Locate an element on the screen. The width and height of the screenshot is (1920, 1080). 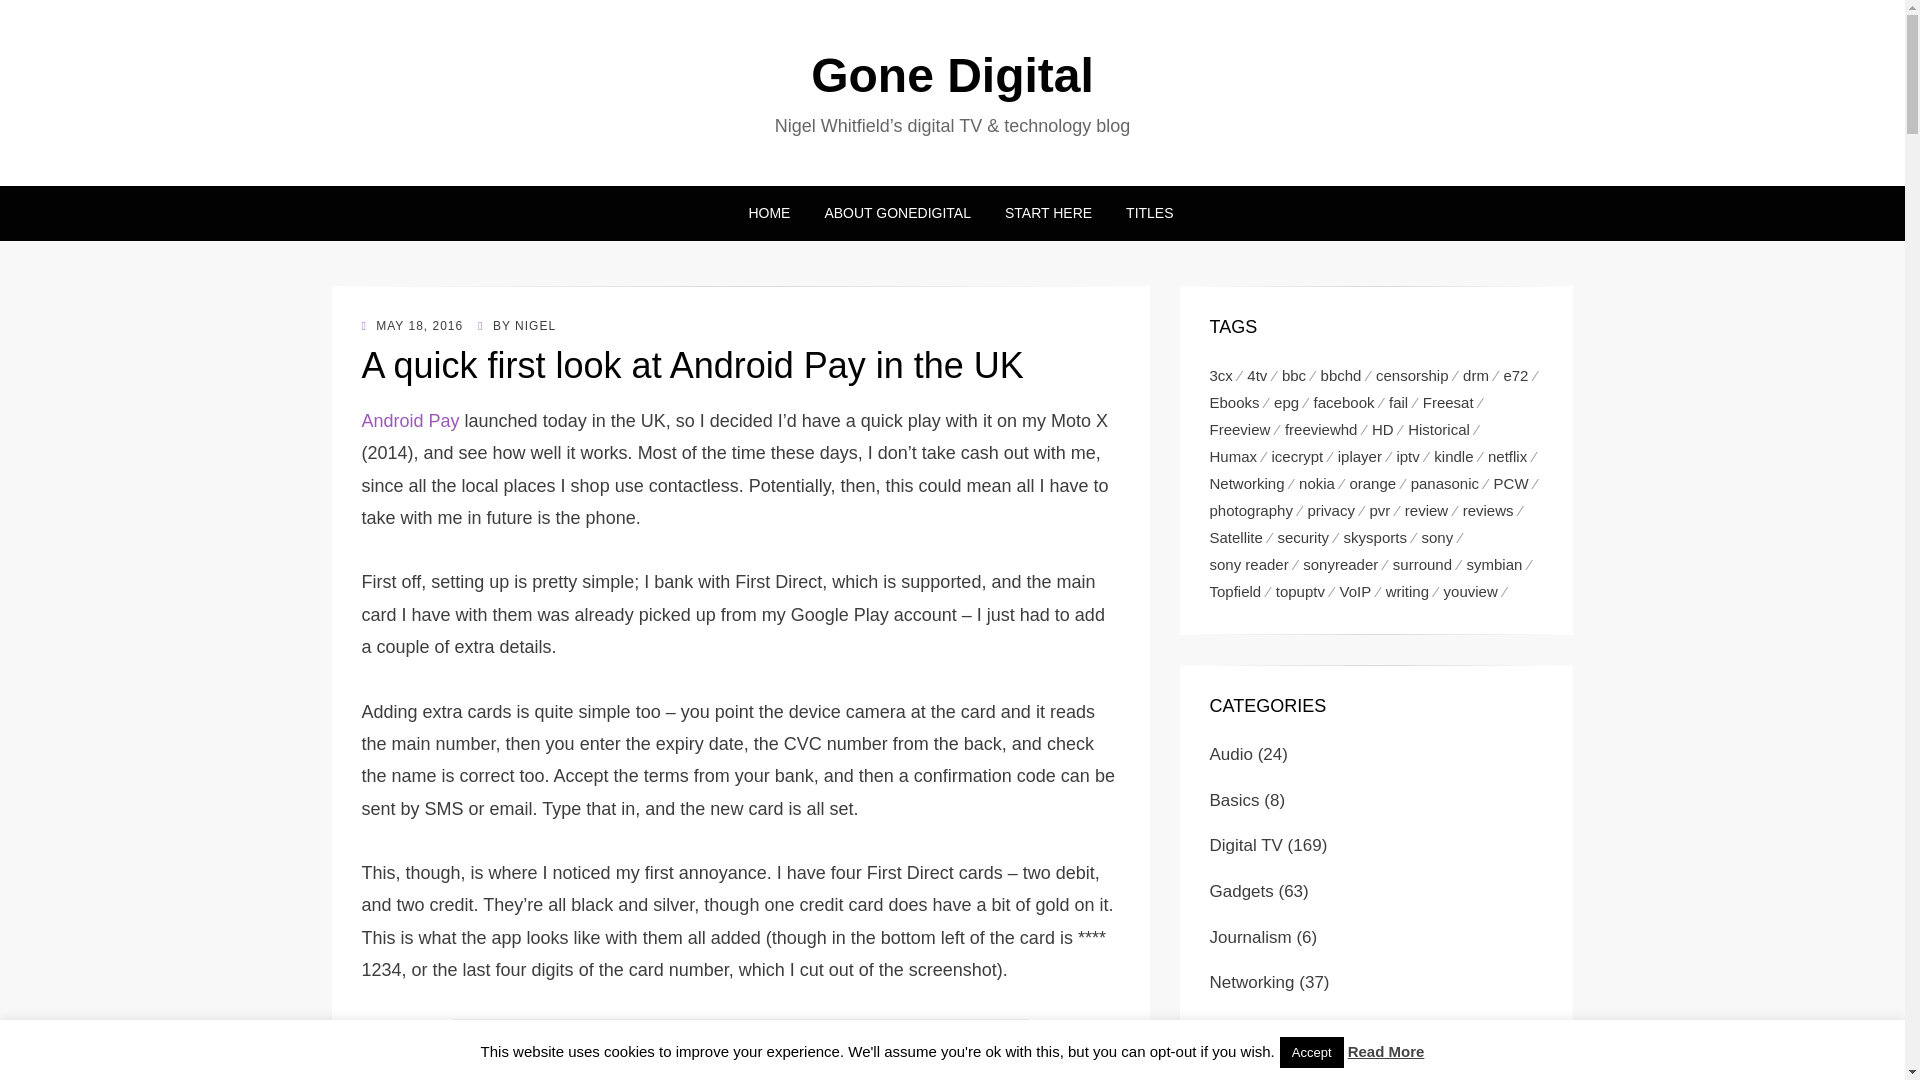
Gone Digital is located at coordinates (952, 74).